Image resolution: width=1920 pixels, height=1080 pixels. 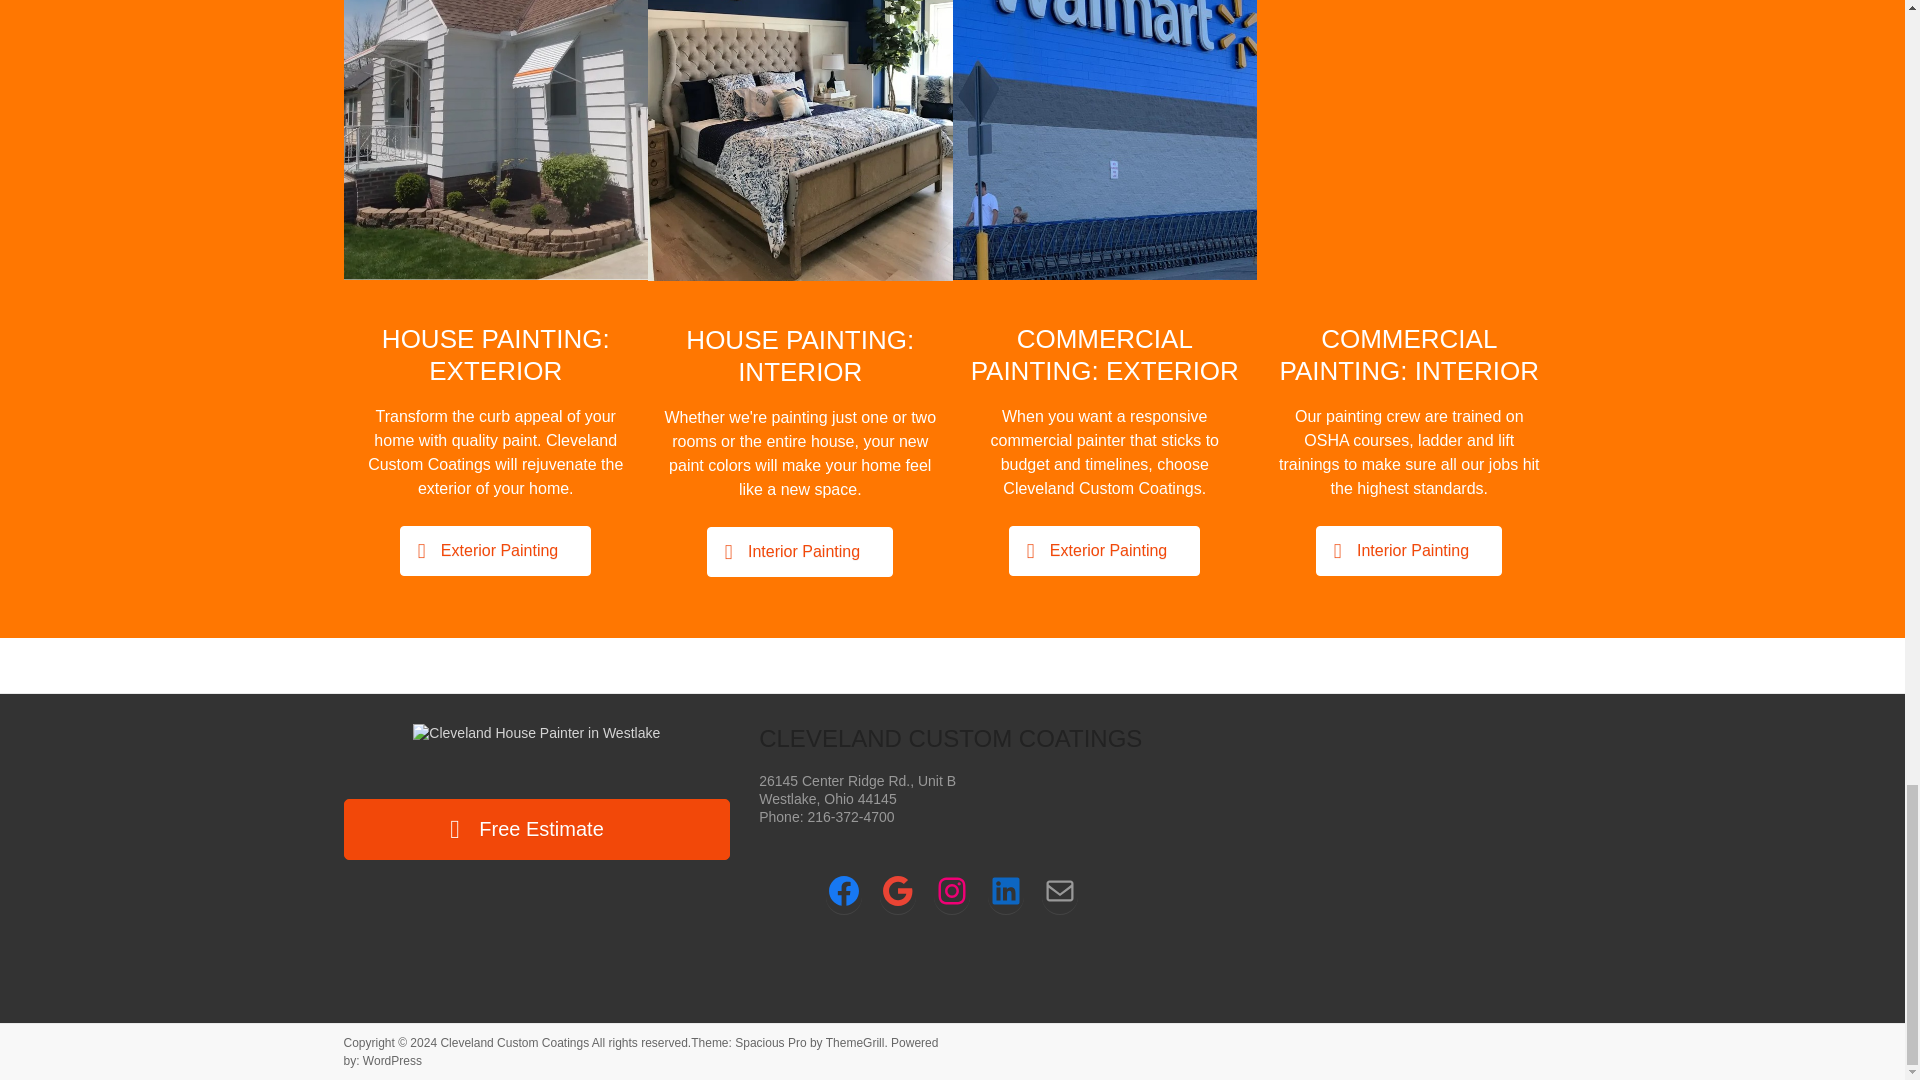 I want to click on exterior house painting Parma, so click(x=496, y=140).